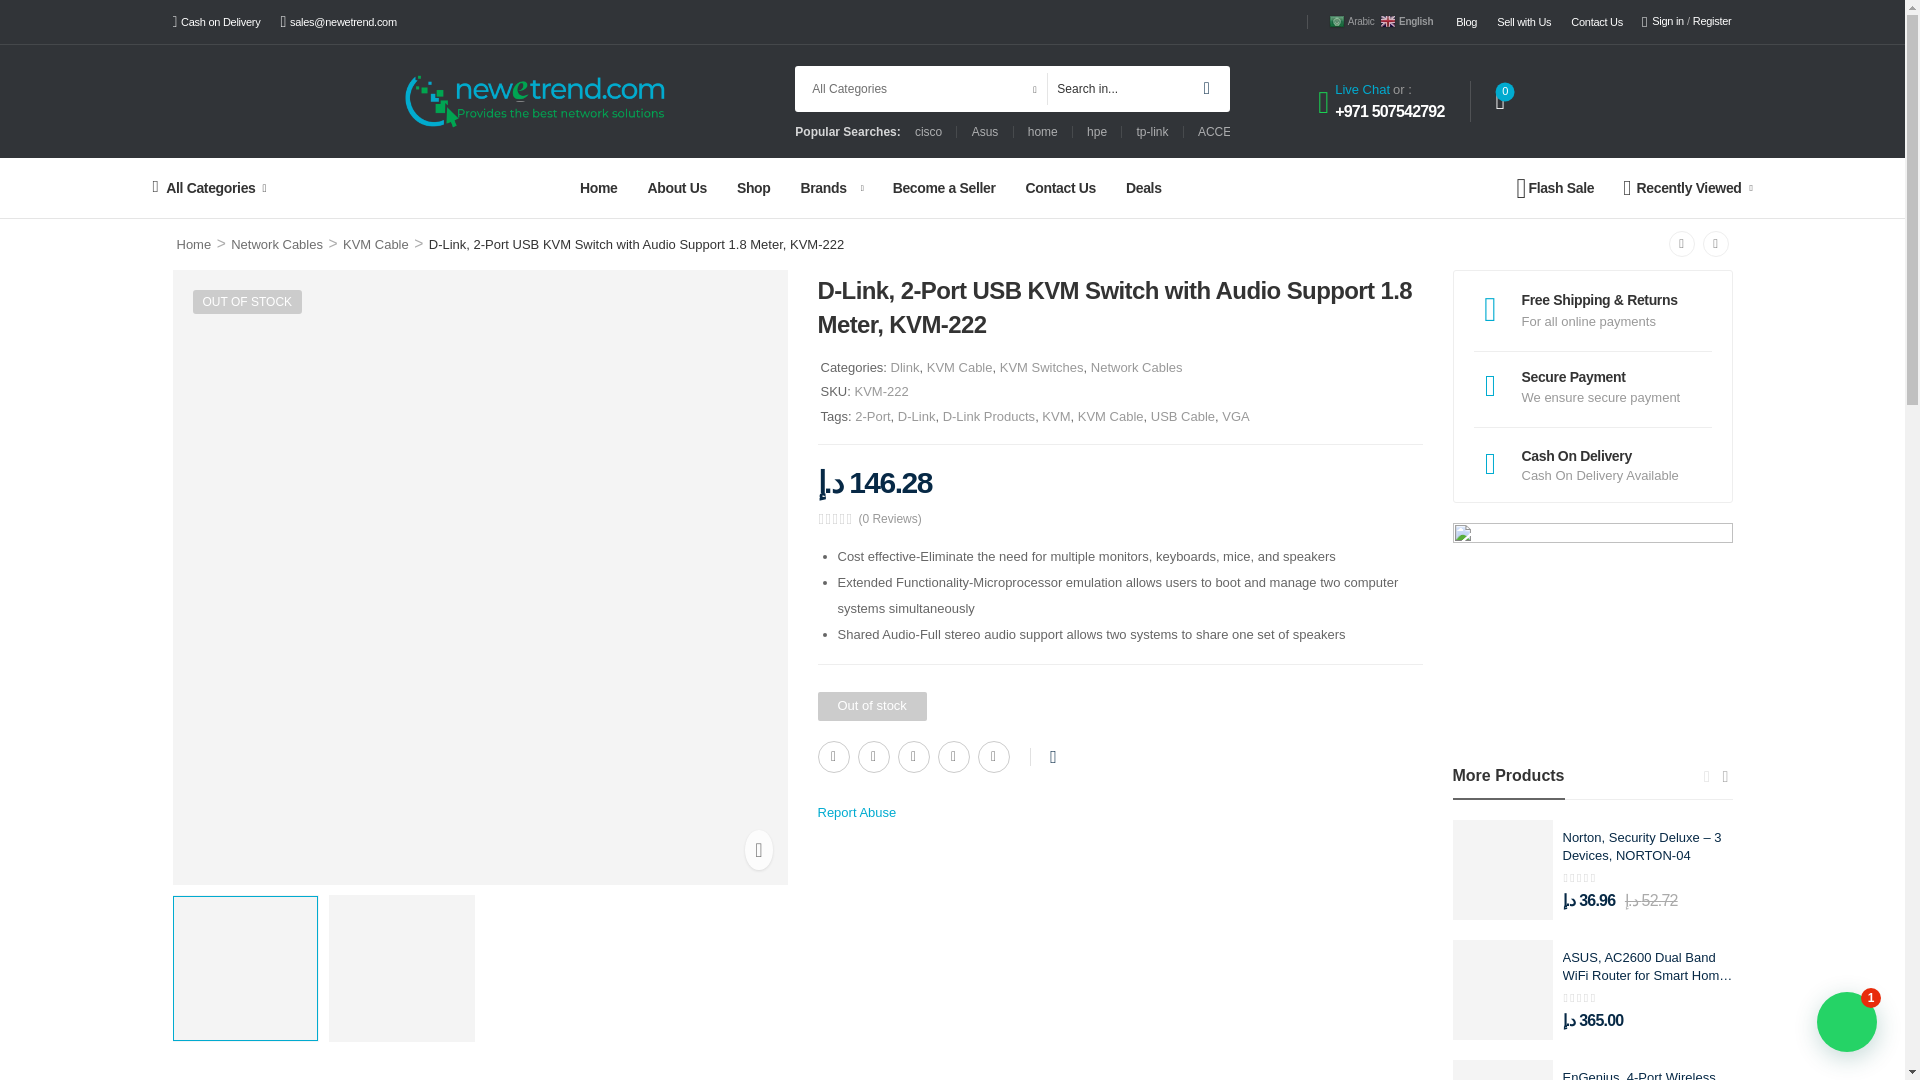 The image size is (1920, 1080). I want to click on tp-link, so click(1152, 132).